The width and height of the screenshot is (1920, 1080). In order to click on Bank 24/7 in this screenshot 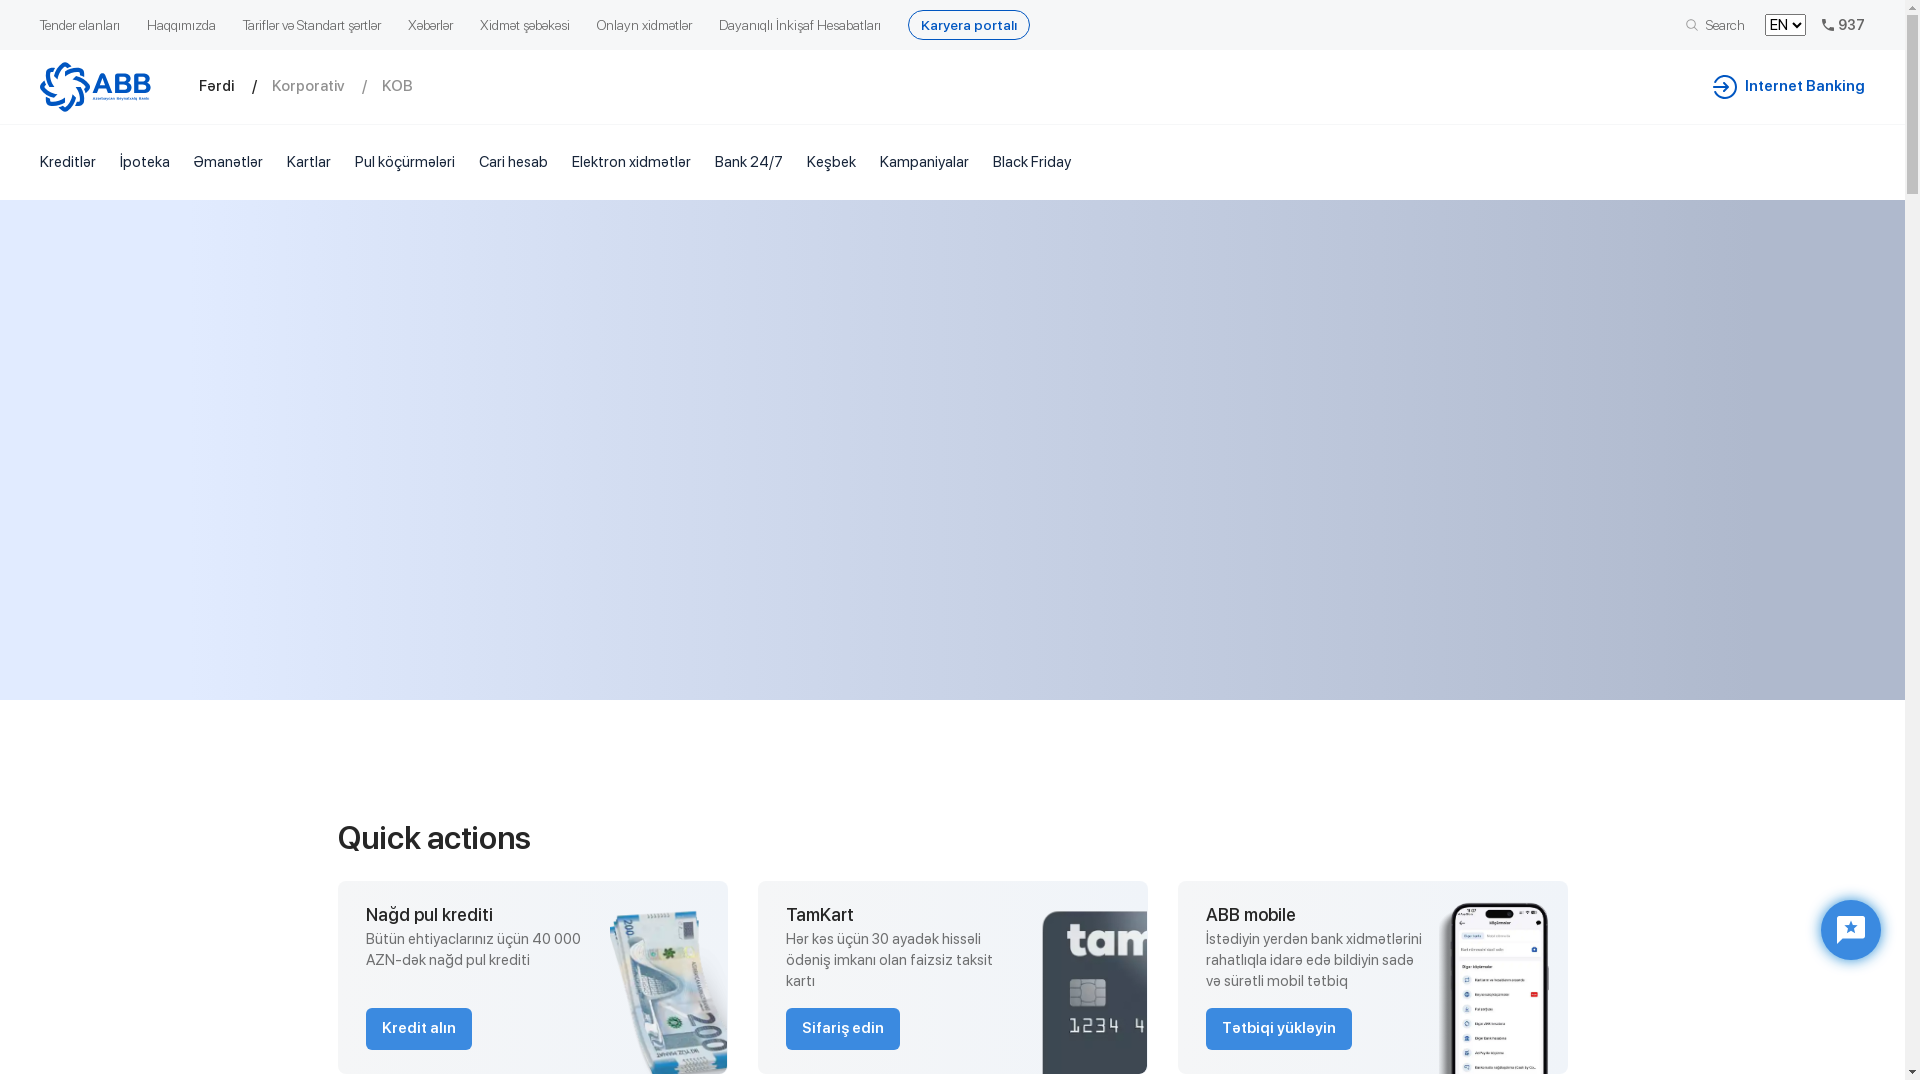, I will do `click(749, 162)`.